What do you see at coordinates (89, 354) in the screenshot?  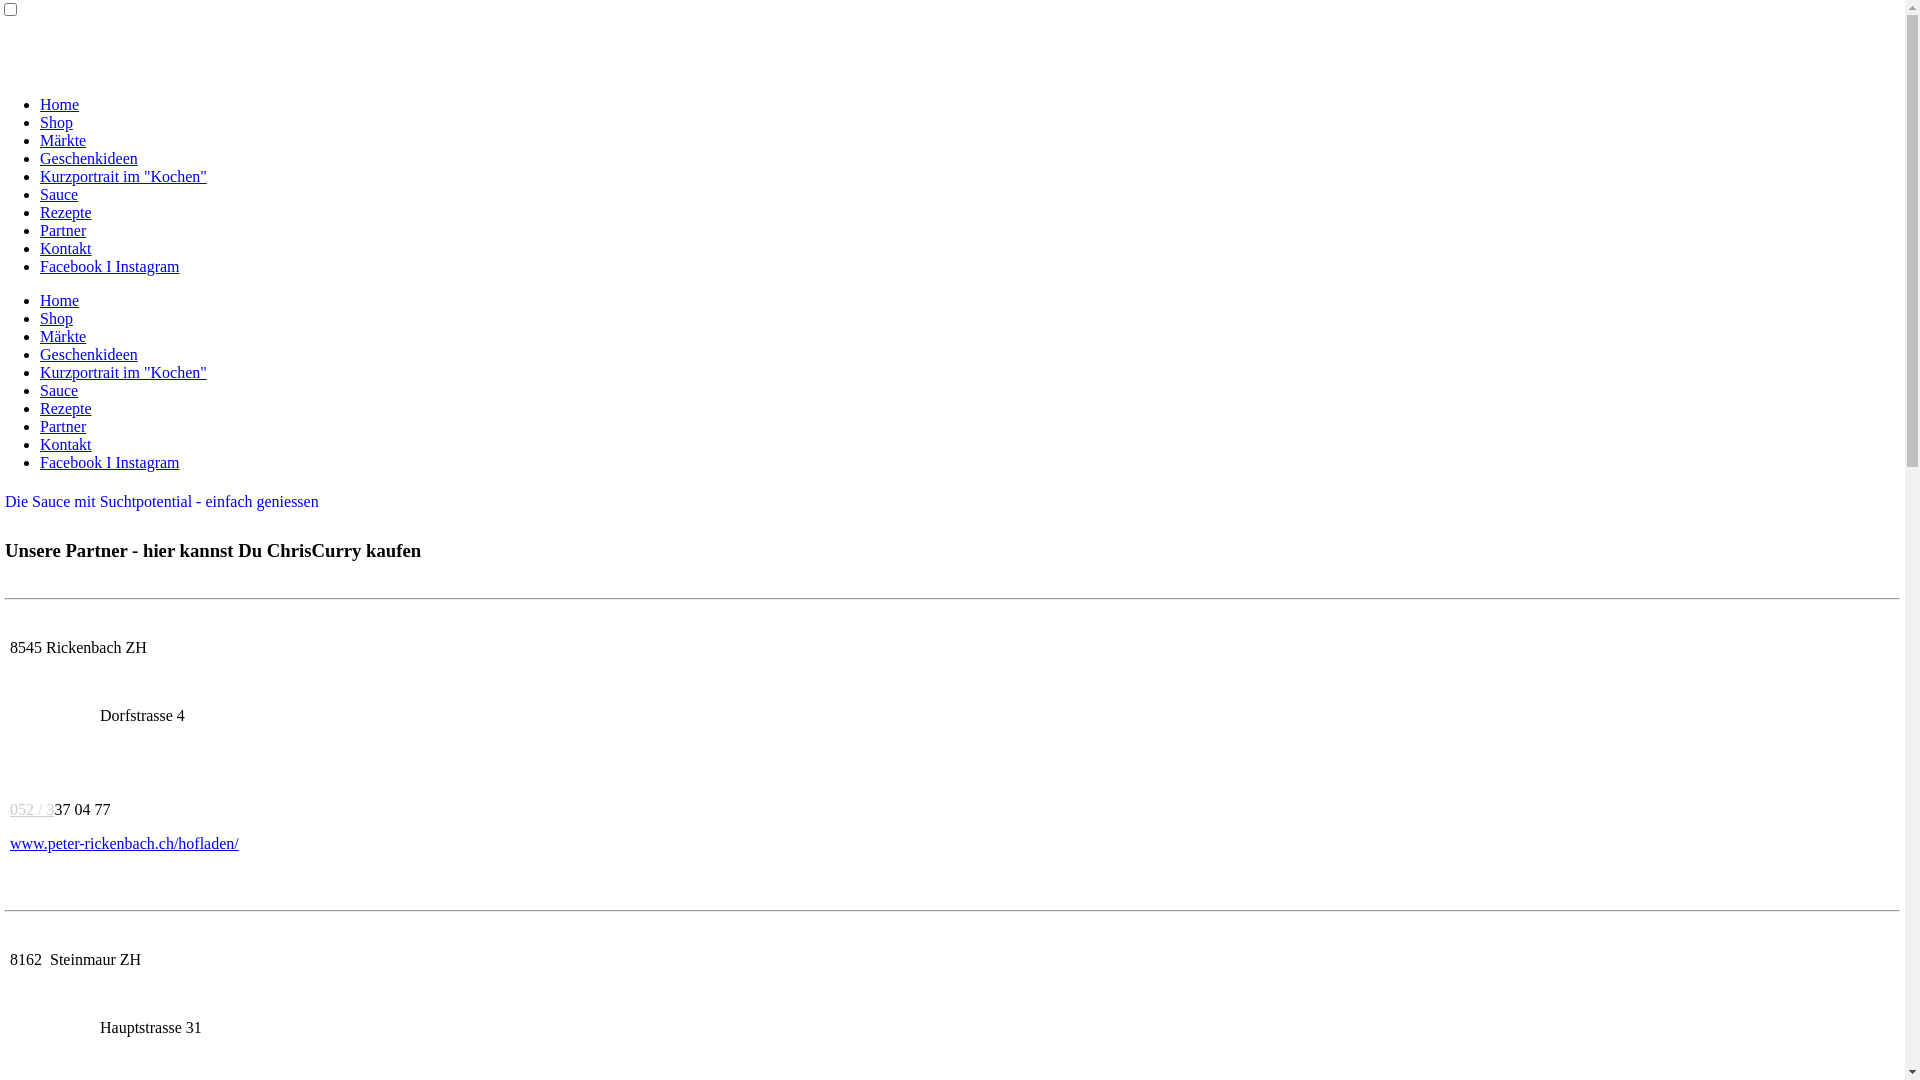 I see `Geschenkideen` at bounding box center [89, 354].